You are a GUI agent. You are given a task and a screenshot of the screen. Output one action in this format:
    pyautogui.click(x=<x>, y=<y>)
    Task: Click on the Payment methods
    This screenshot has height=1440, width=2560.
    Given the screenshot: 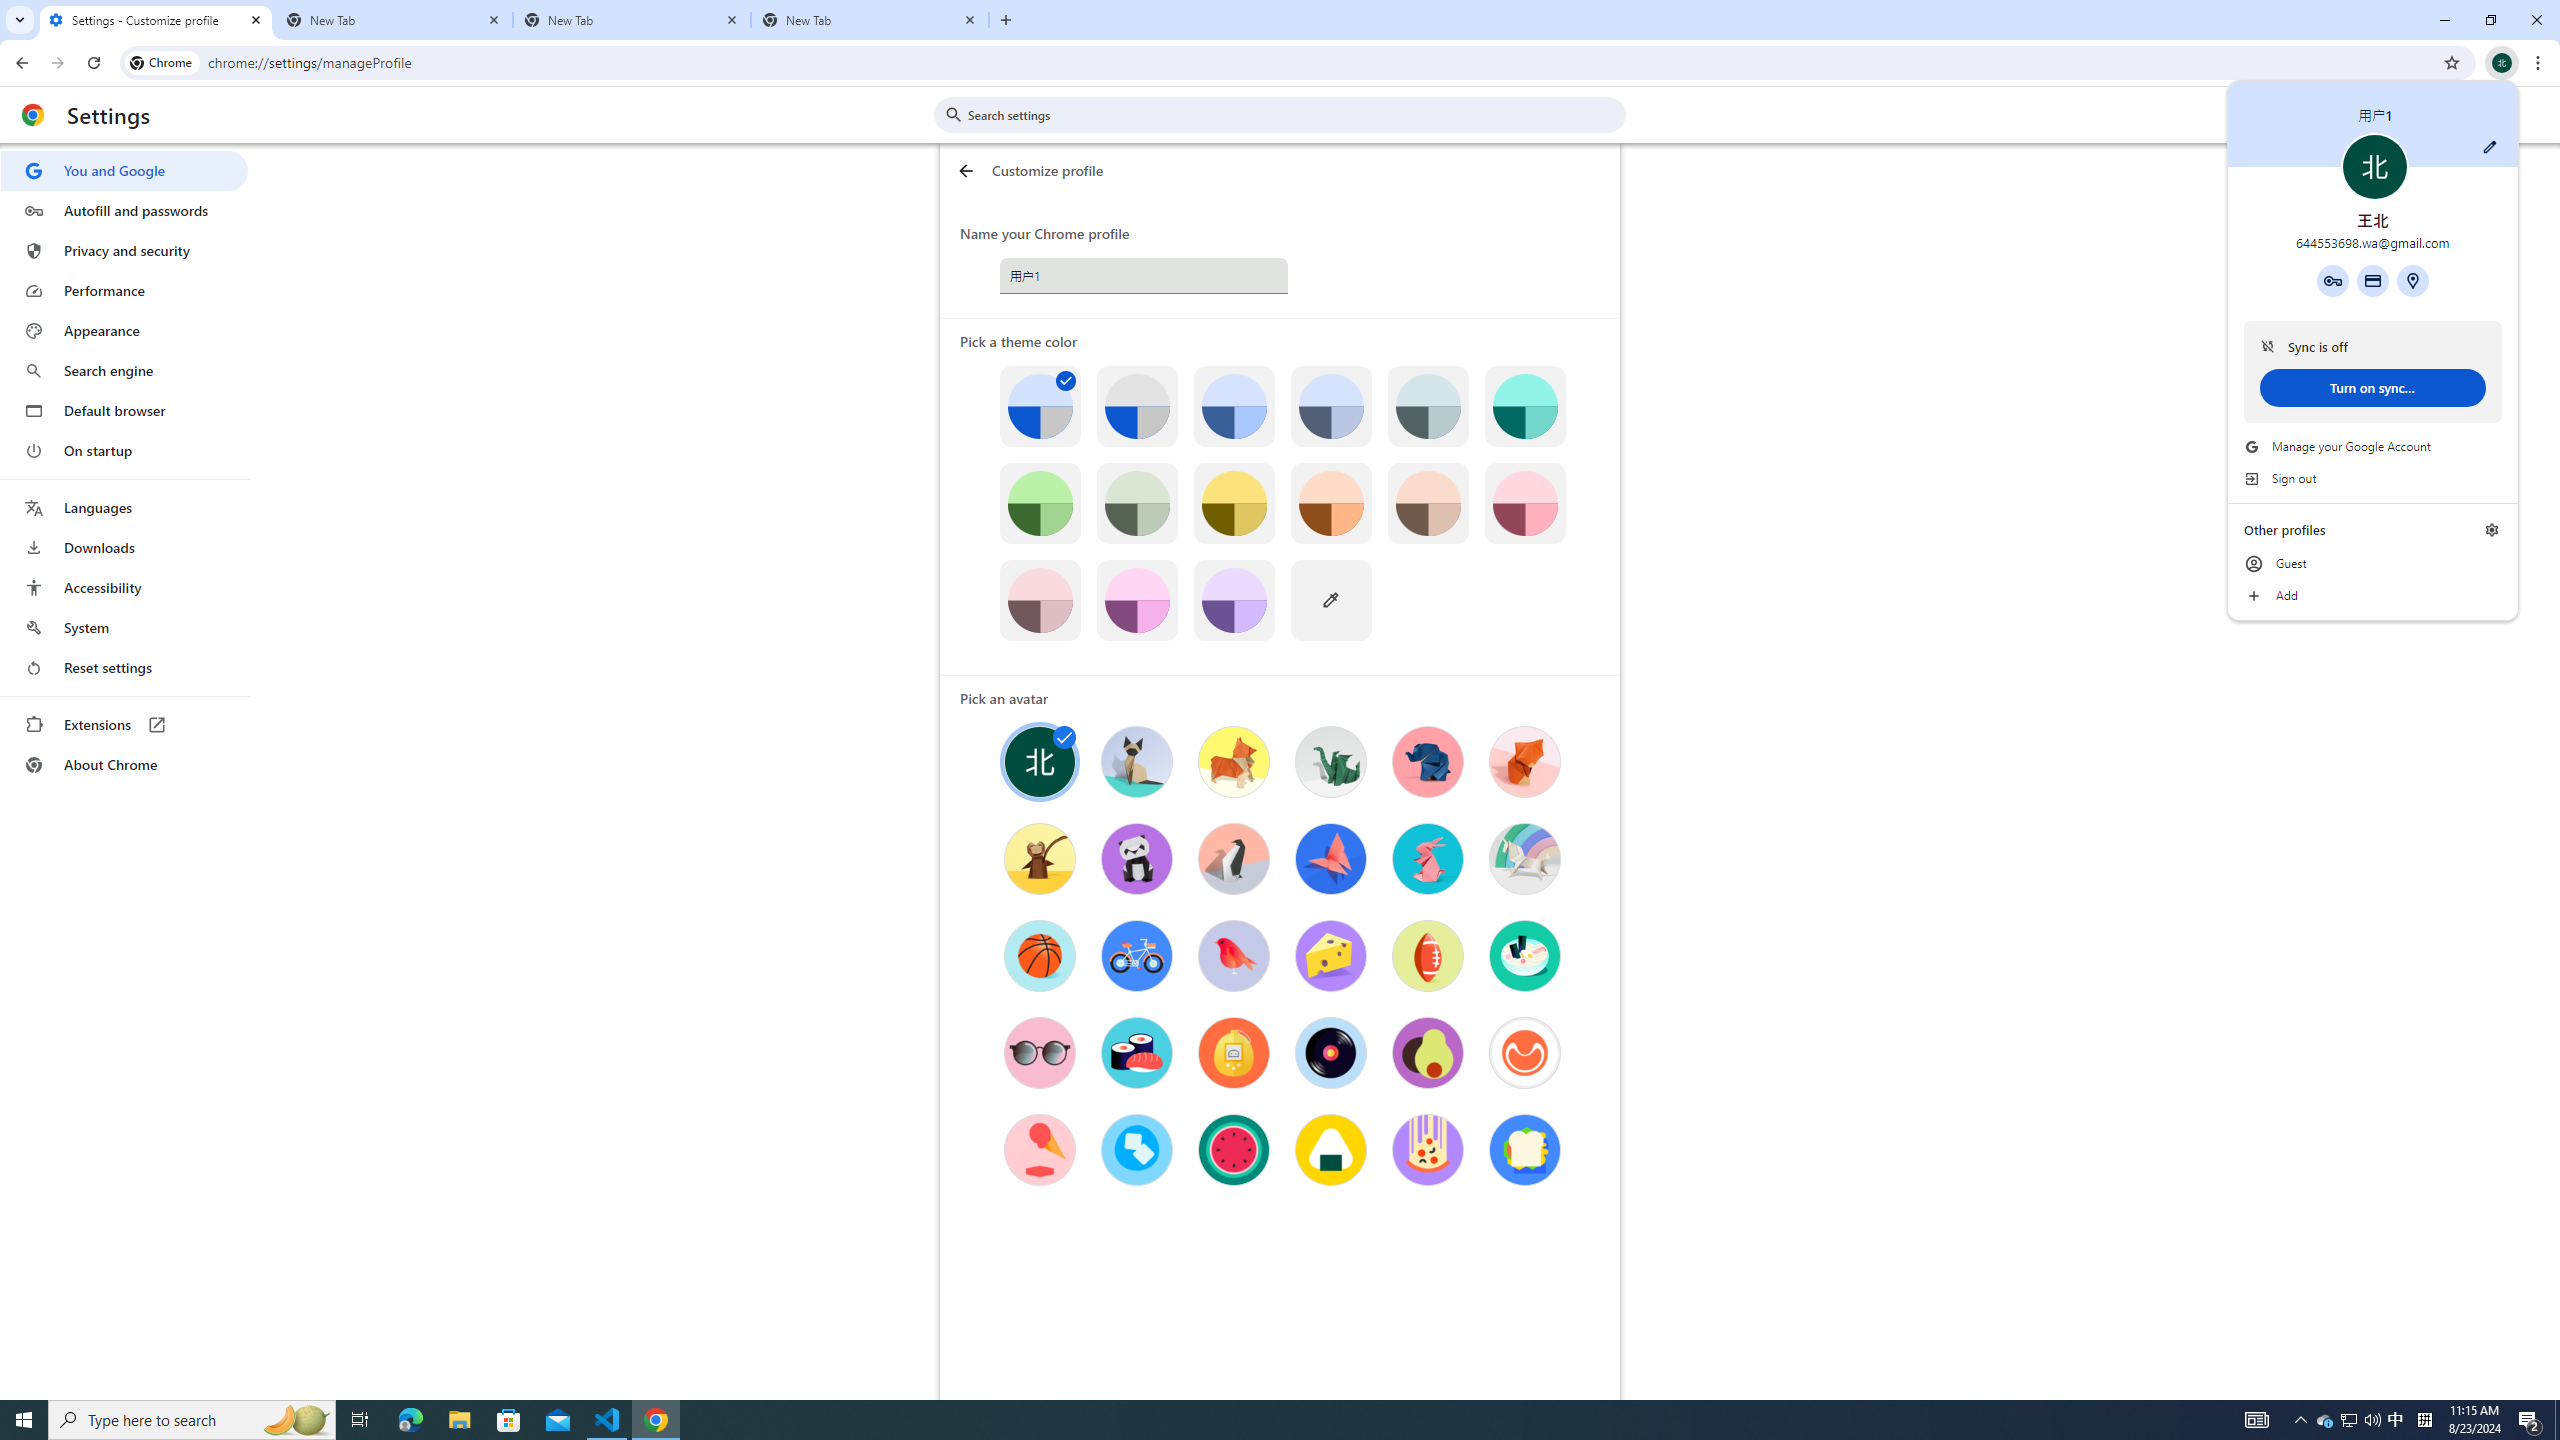 What is the action you would take?
    pyautogui.click(x=2372, y=280)
    